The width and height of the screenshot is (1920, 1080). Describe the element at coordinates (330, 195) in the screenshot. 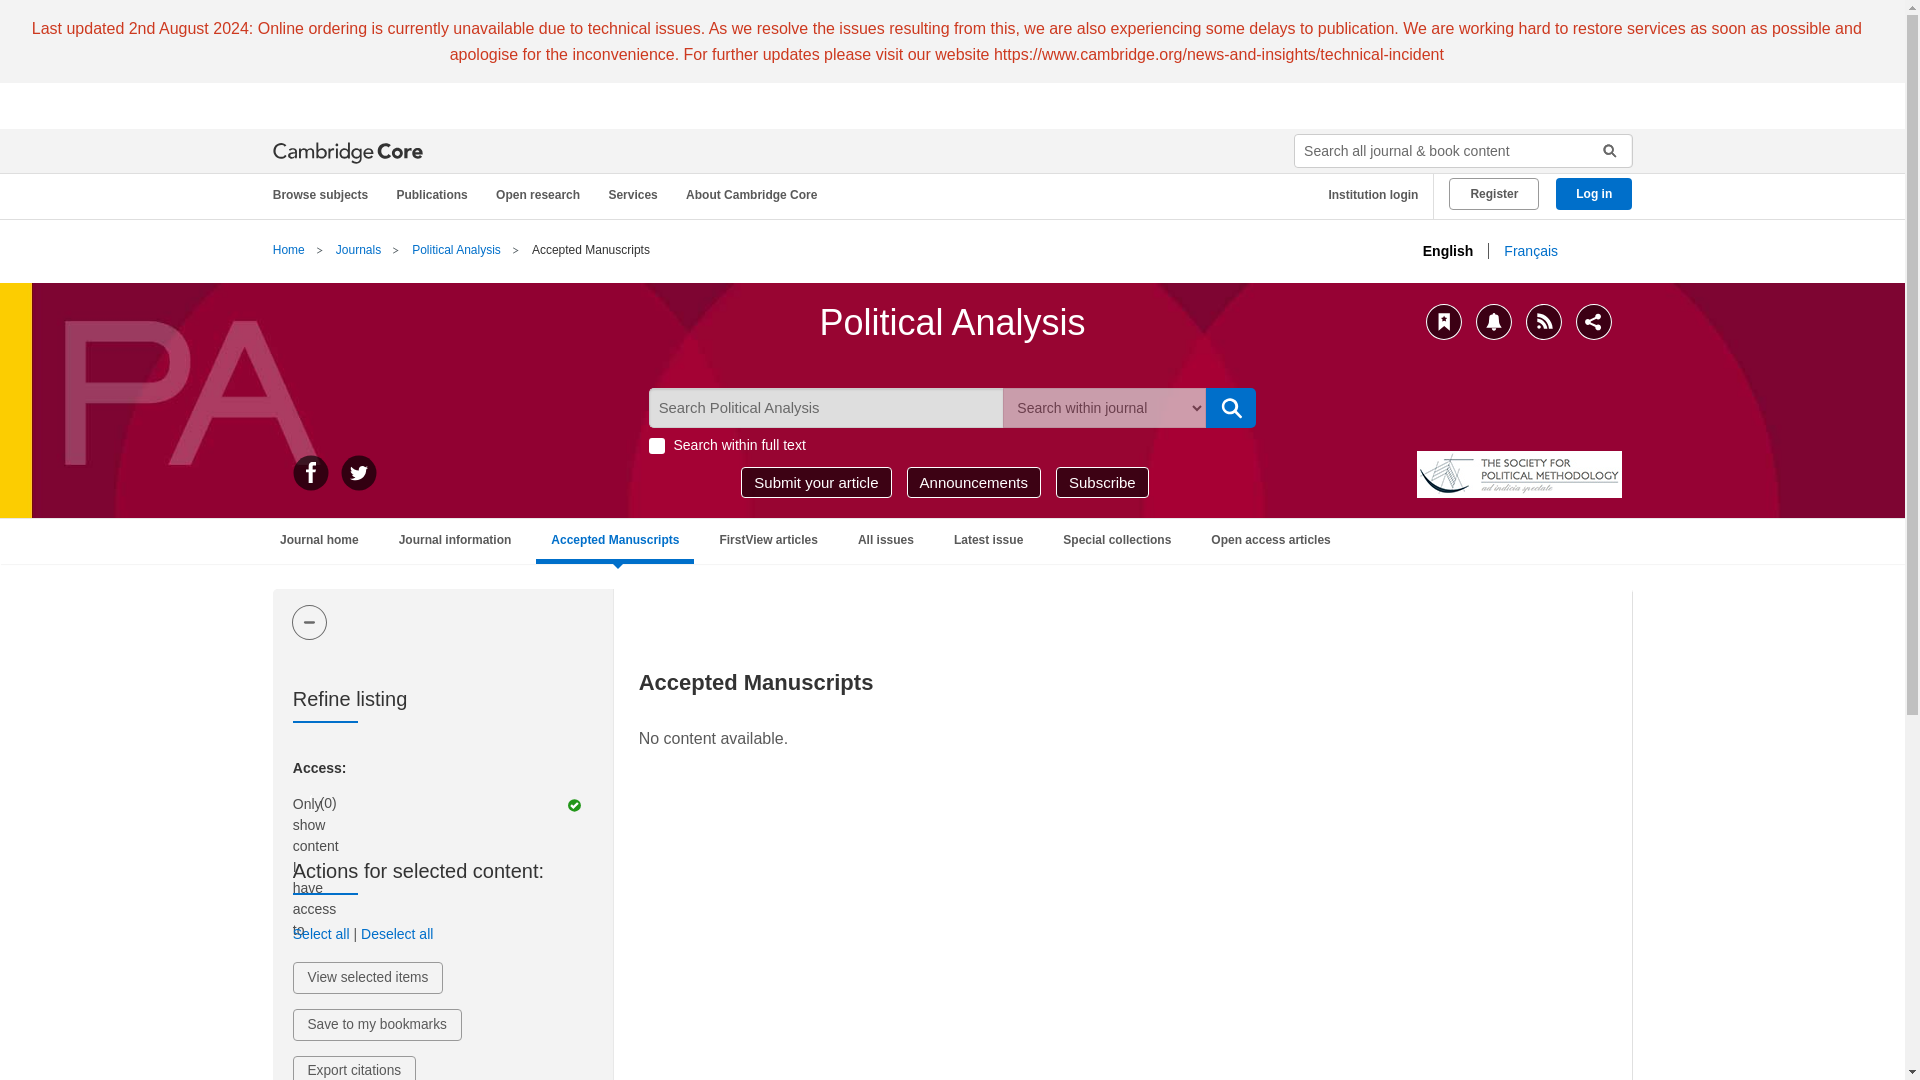

I see `Browse subjects` at that location.